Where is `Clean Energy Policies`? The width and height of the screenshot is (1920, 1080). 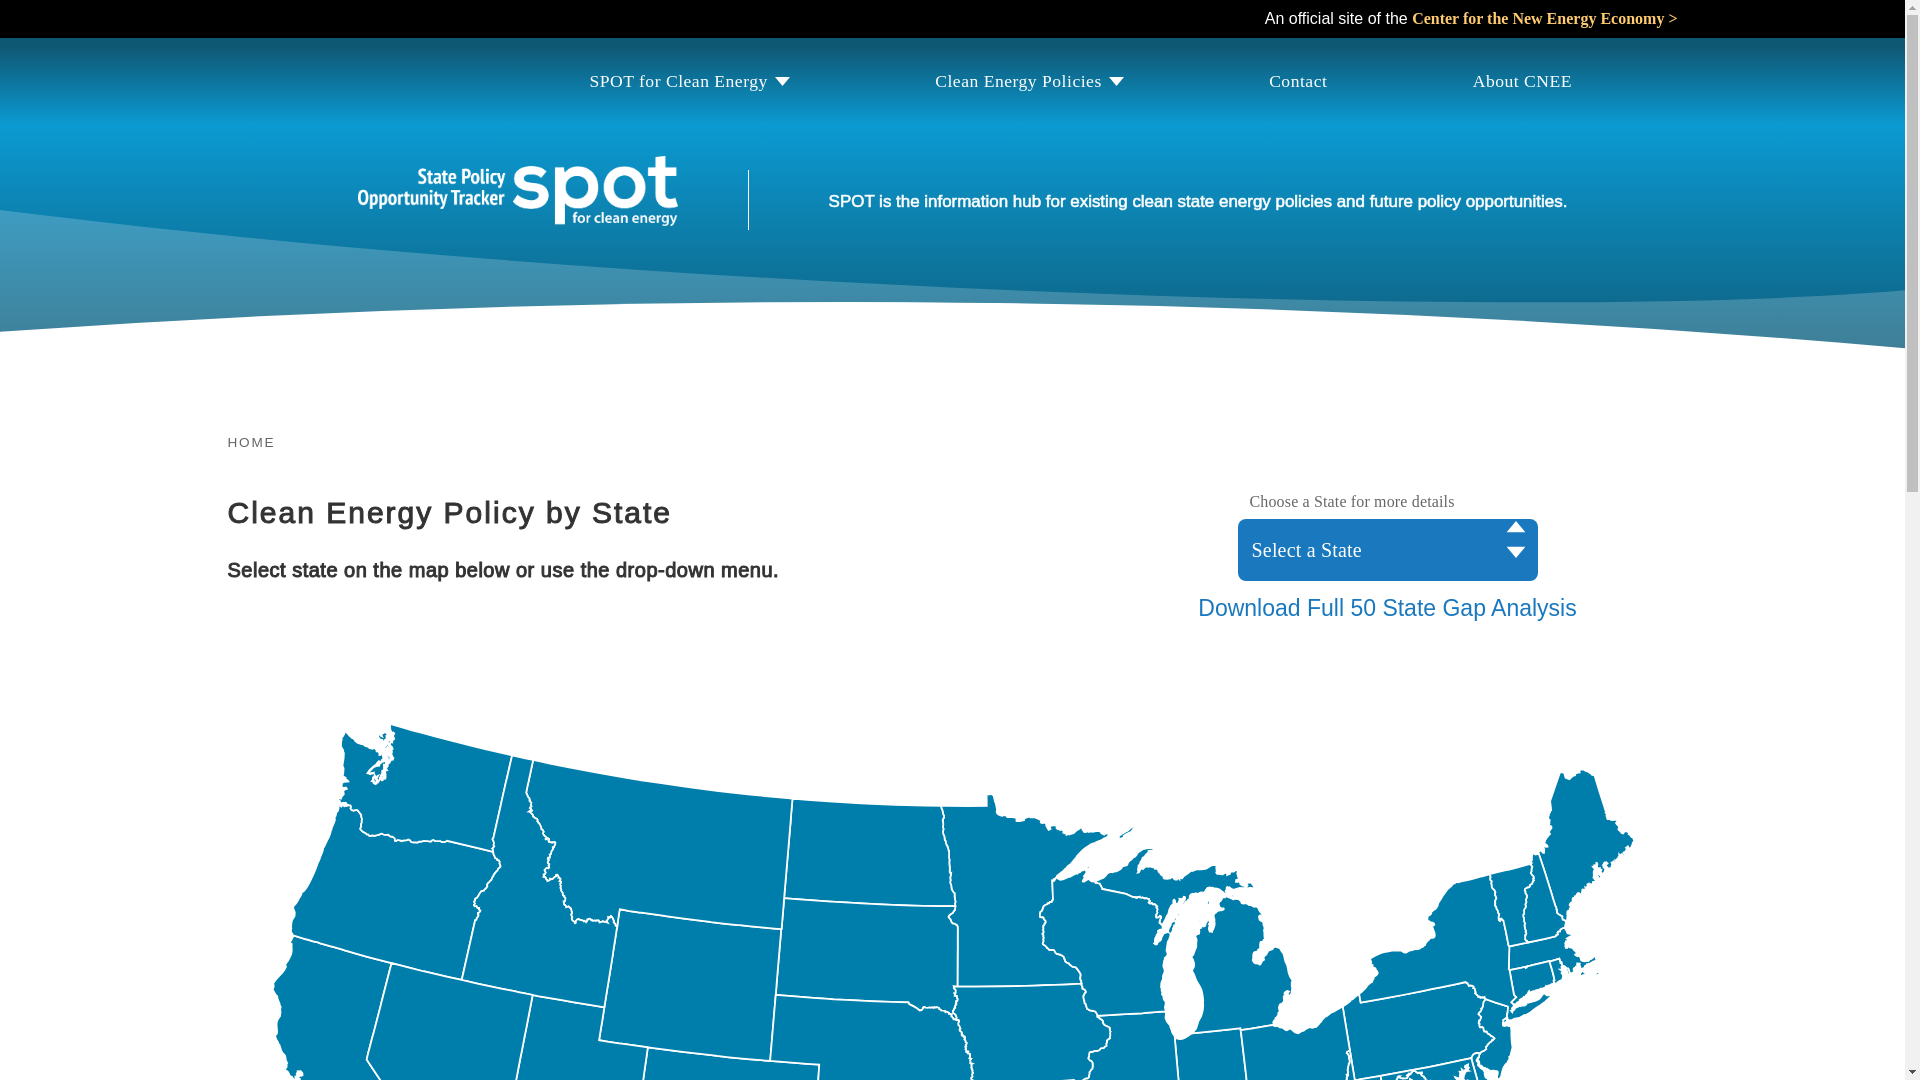 Clean Energy Policies is located at coordinates (1029, 81).